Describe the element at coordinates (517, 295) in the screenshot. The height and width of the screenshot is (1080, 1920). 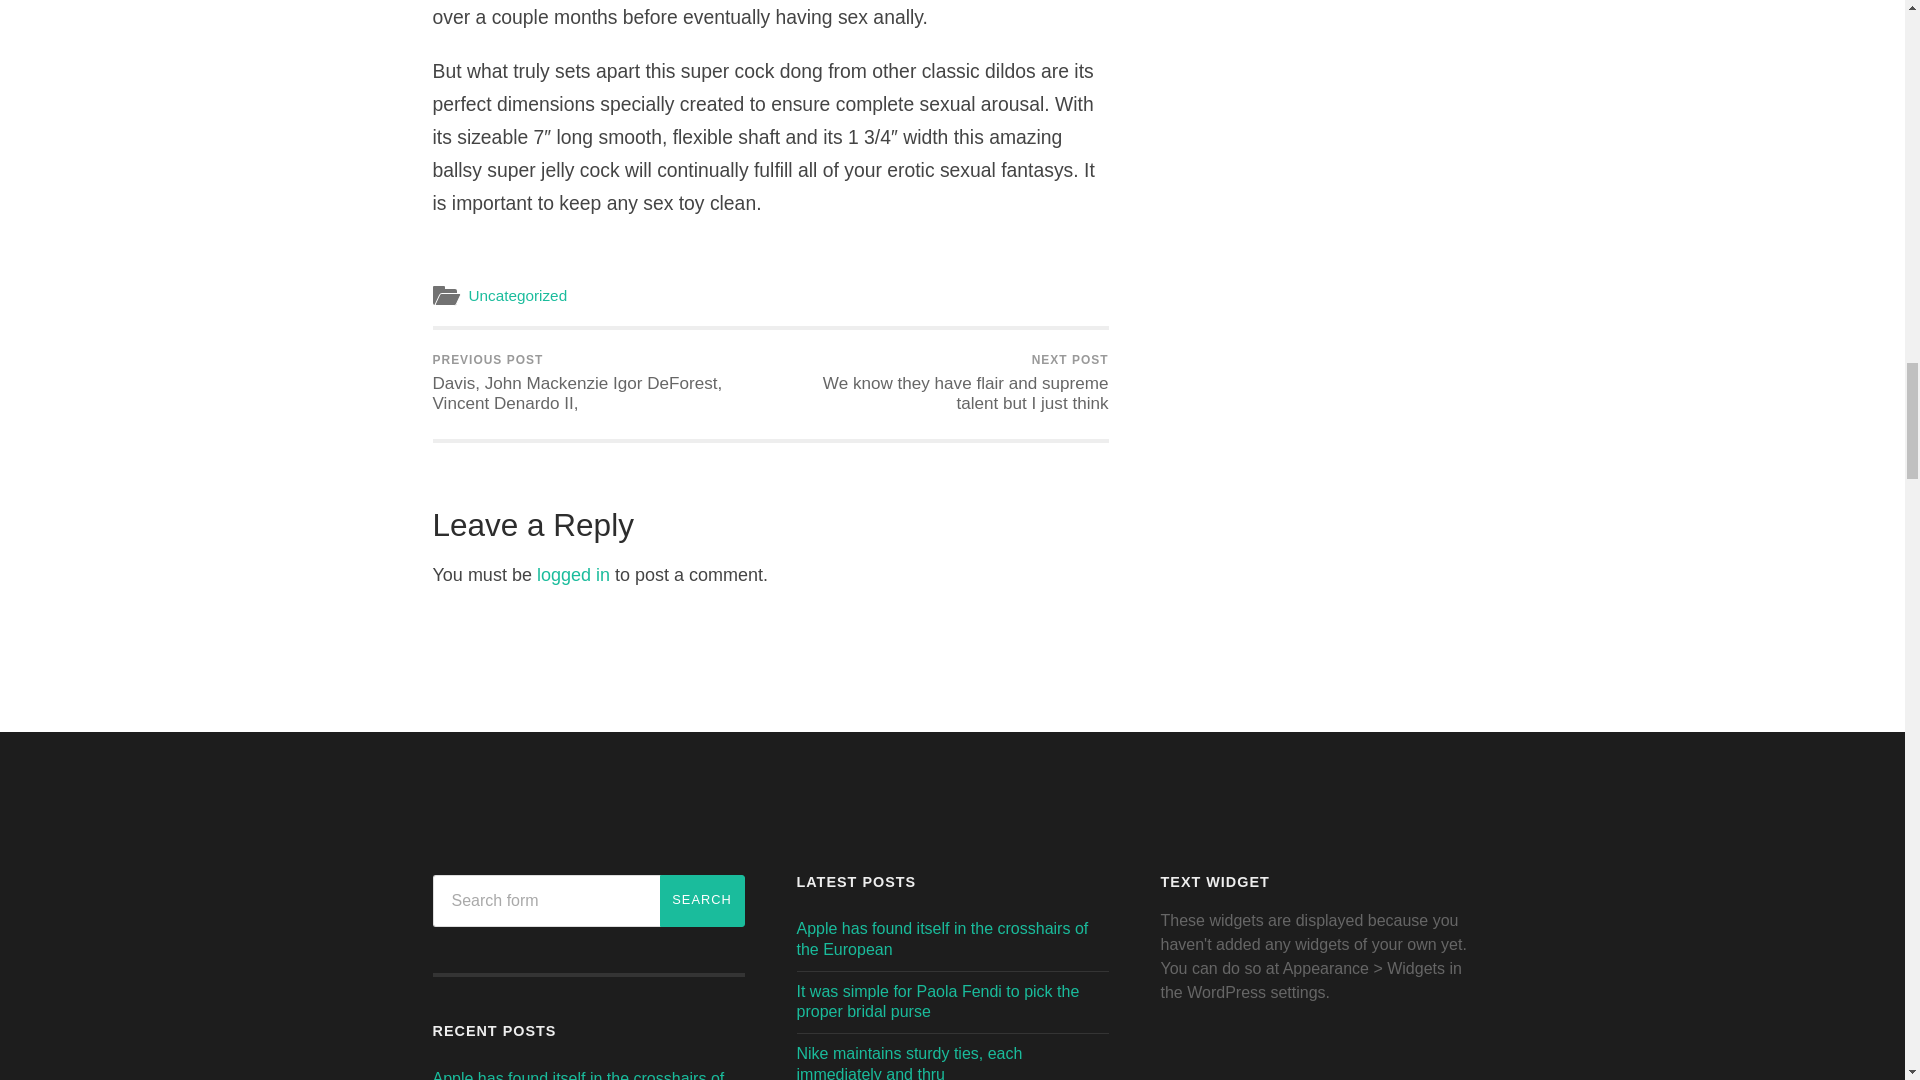
I see `View all posts in Uncategorized` at that location.